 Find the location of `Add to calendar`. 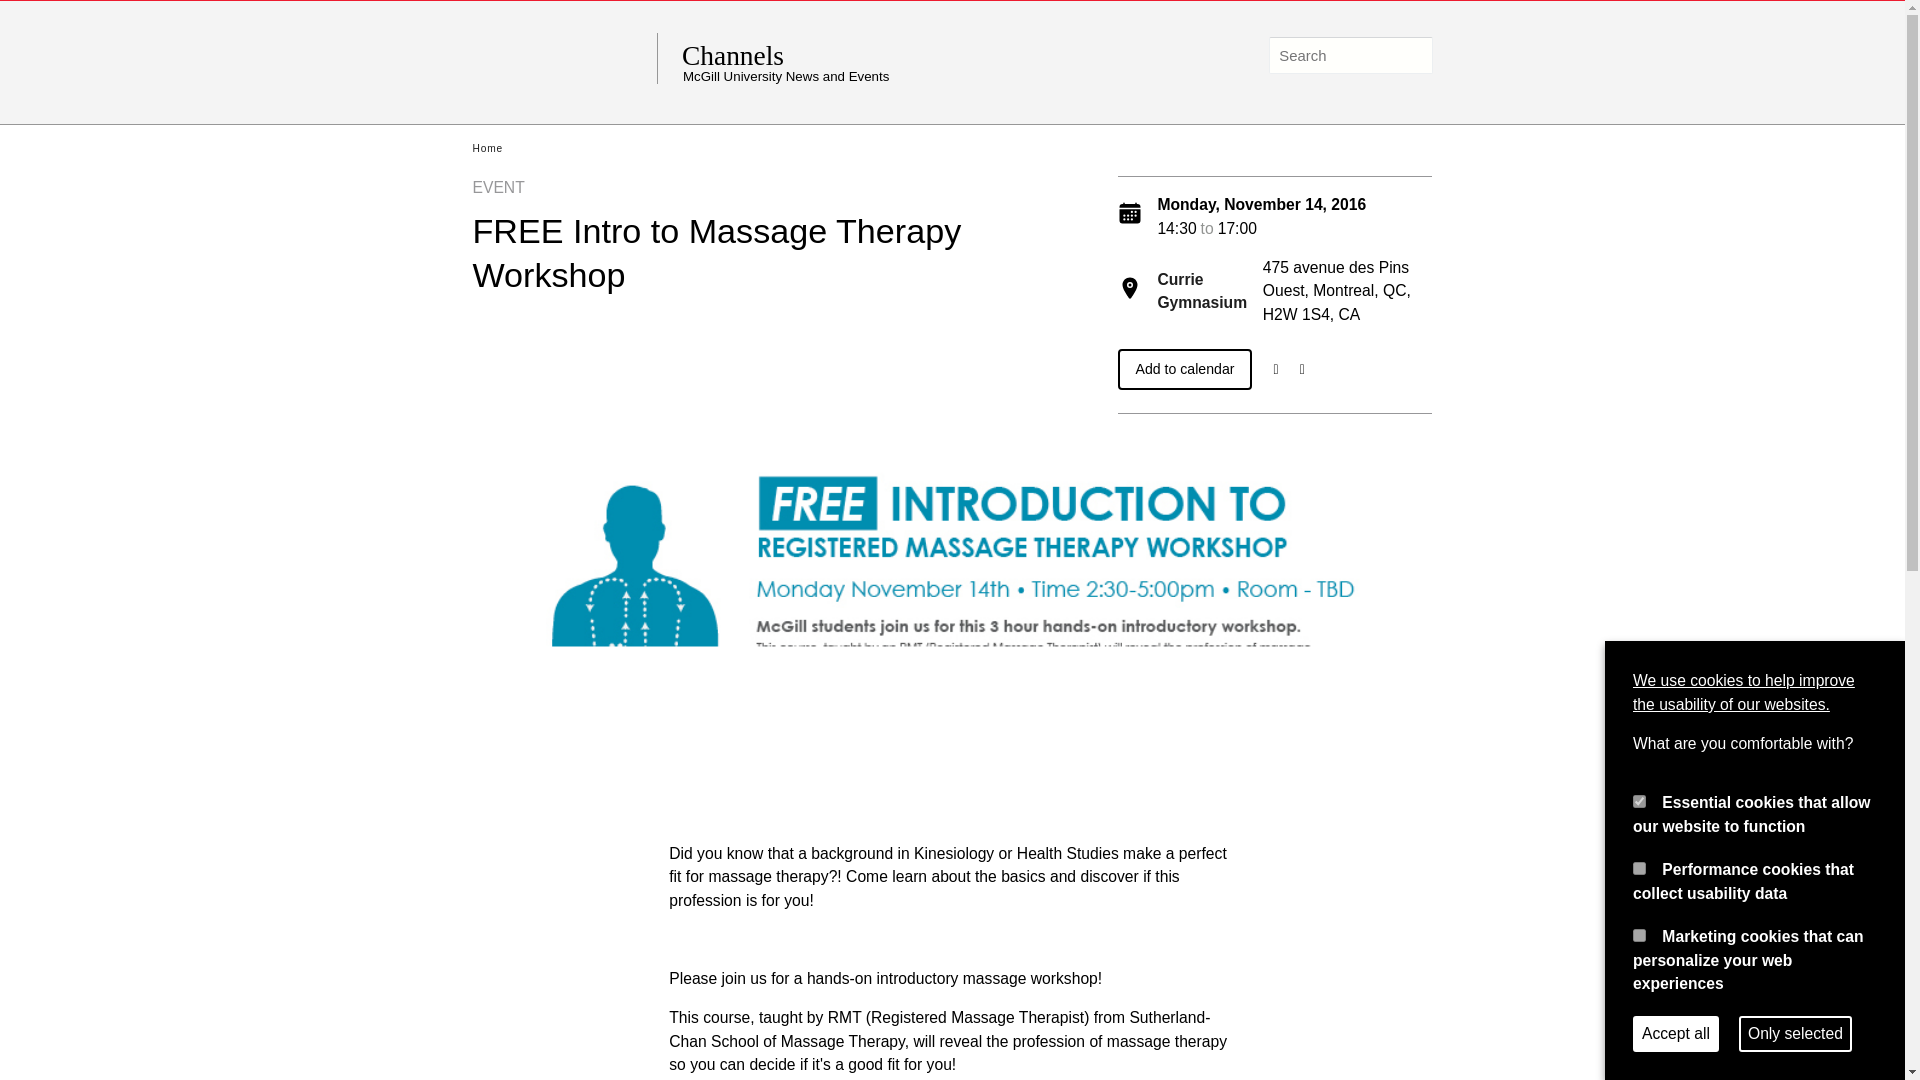

Add to calendar is located at coordinates (1185, 368).